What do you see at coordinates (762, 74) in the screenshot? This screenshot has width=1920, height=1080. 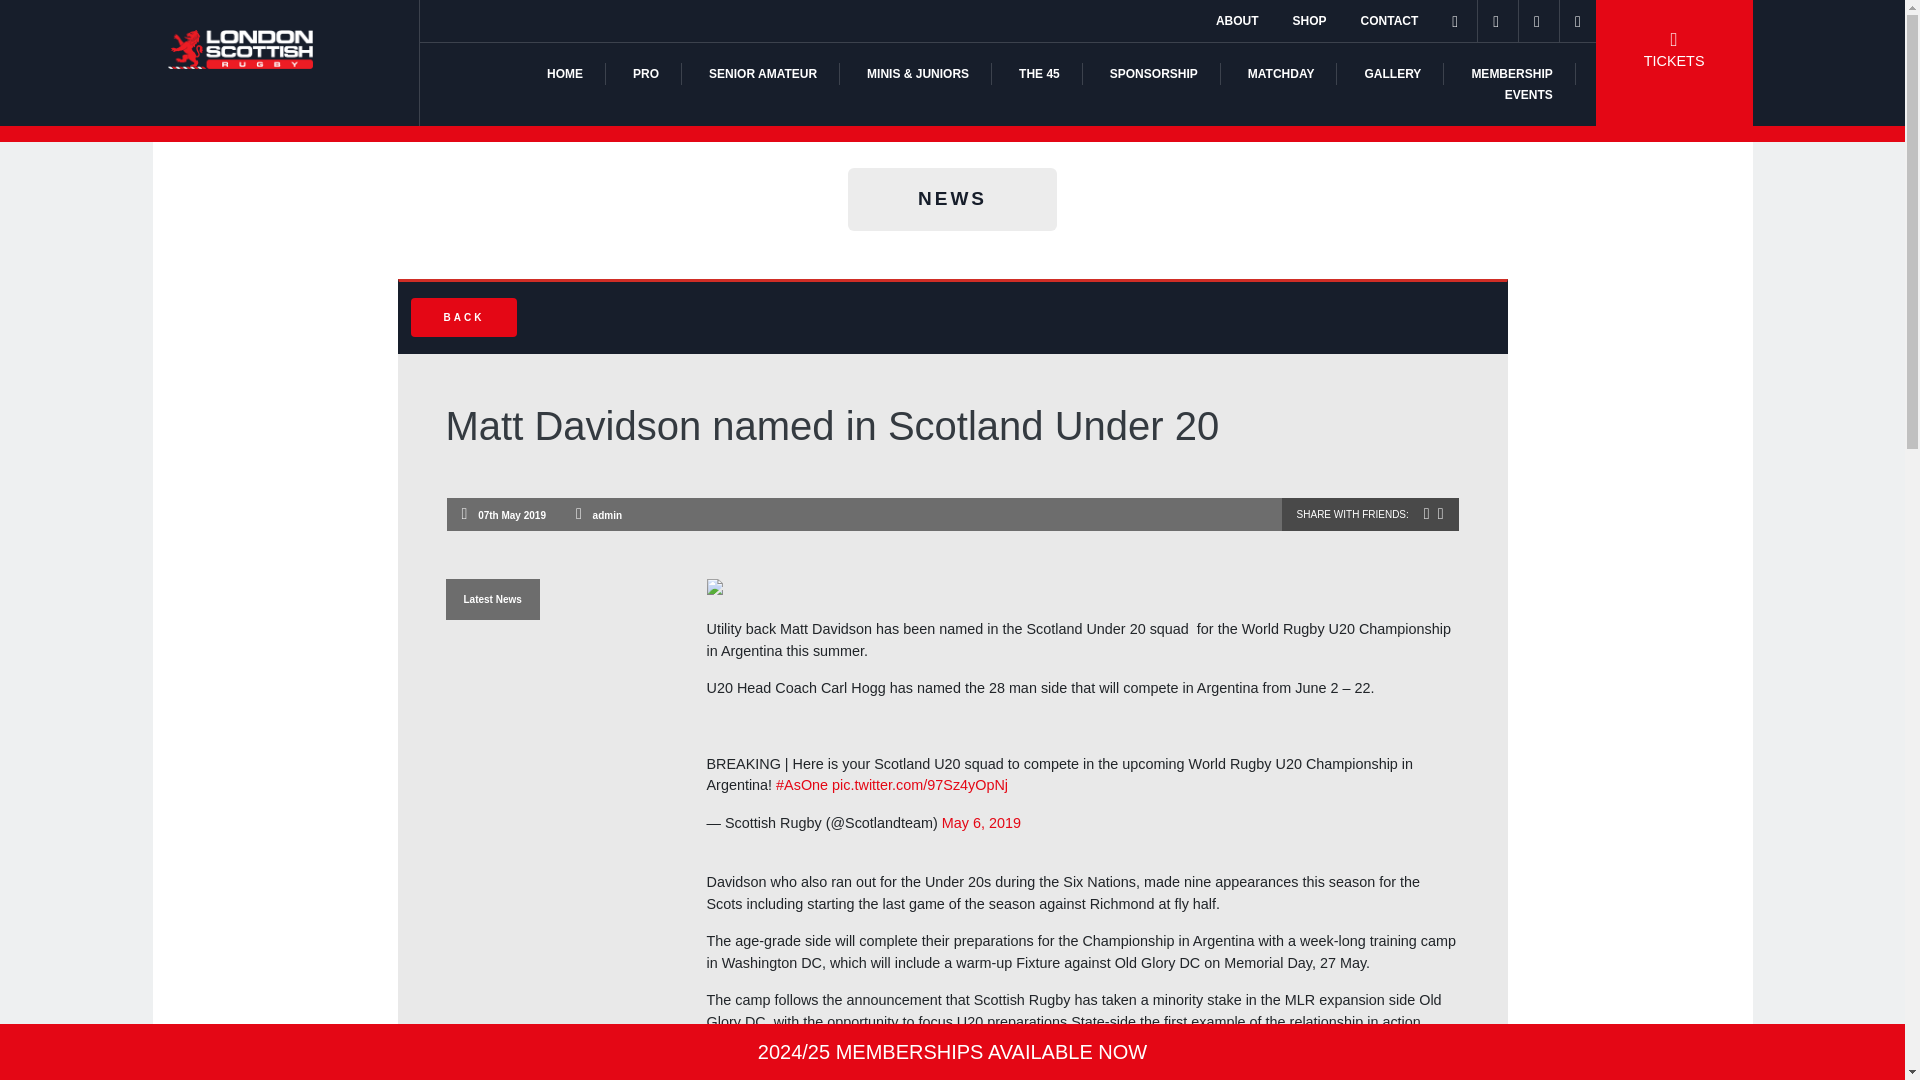 I see `SENIOR AMATEUR` at bounding box center [762, 74].